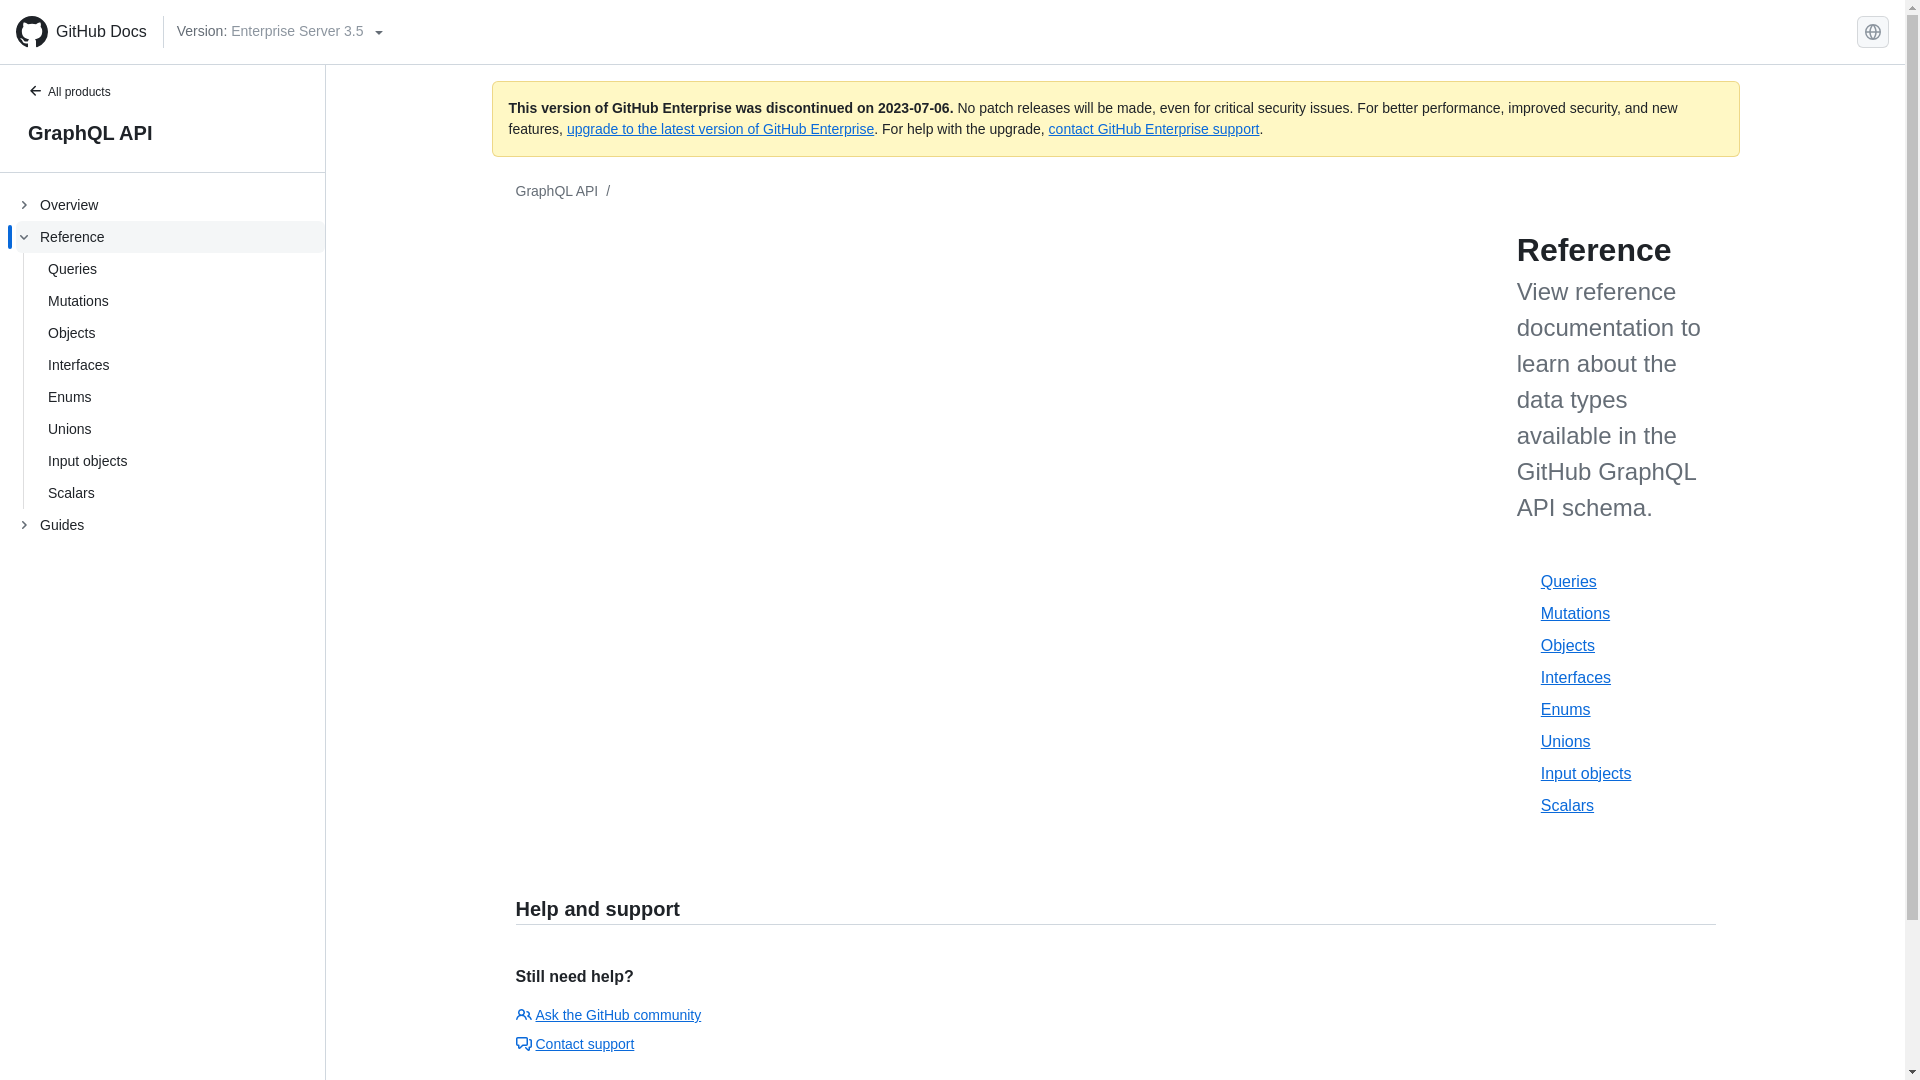 The width and height of the screenshot is (1920, 1080). What do you see at coordinates (1620, 774) in the screenshot?
I see `Input objects` at bounding box center [1620, 774].